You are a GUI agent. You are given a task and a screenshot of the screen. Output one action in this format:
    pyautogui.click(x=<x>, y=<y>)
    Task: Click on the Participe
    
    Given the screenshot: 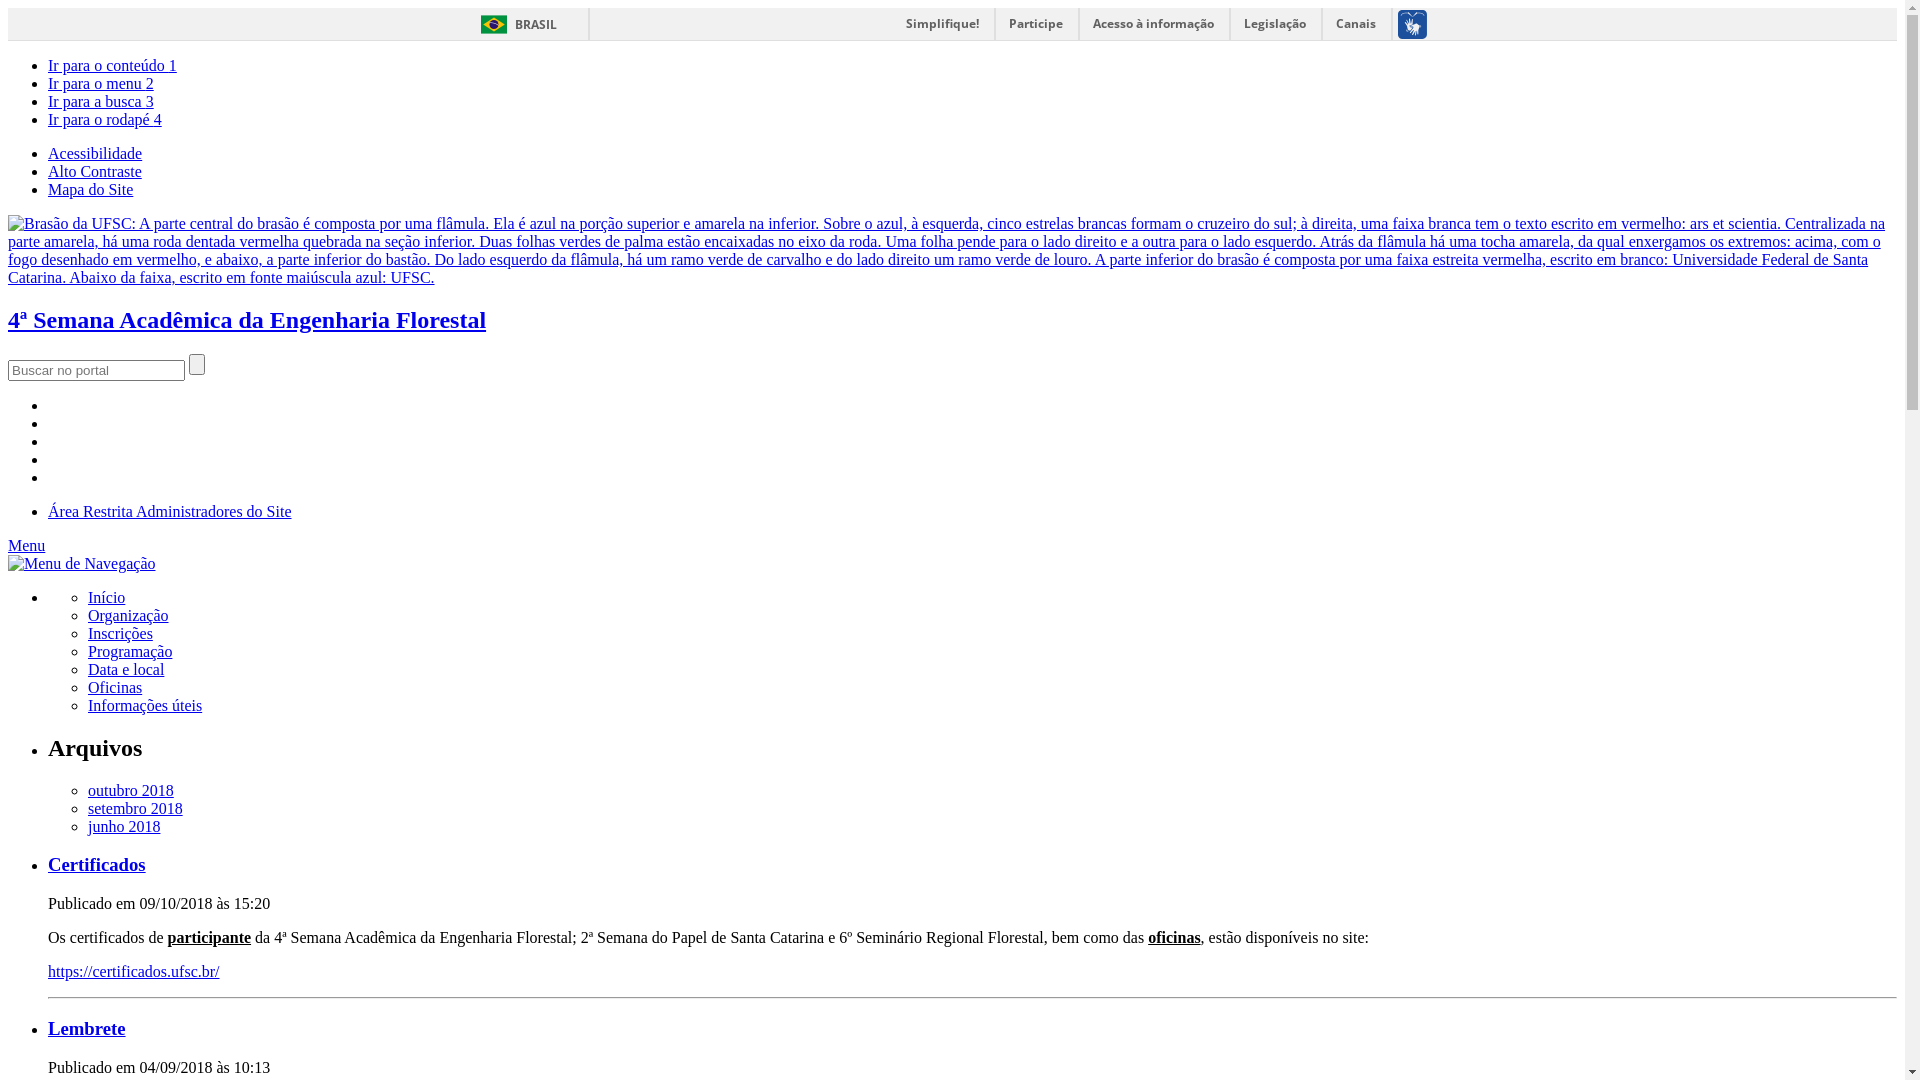 What is the action you would take?
    pyautogui.click(x=1037, y=24)
    